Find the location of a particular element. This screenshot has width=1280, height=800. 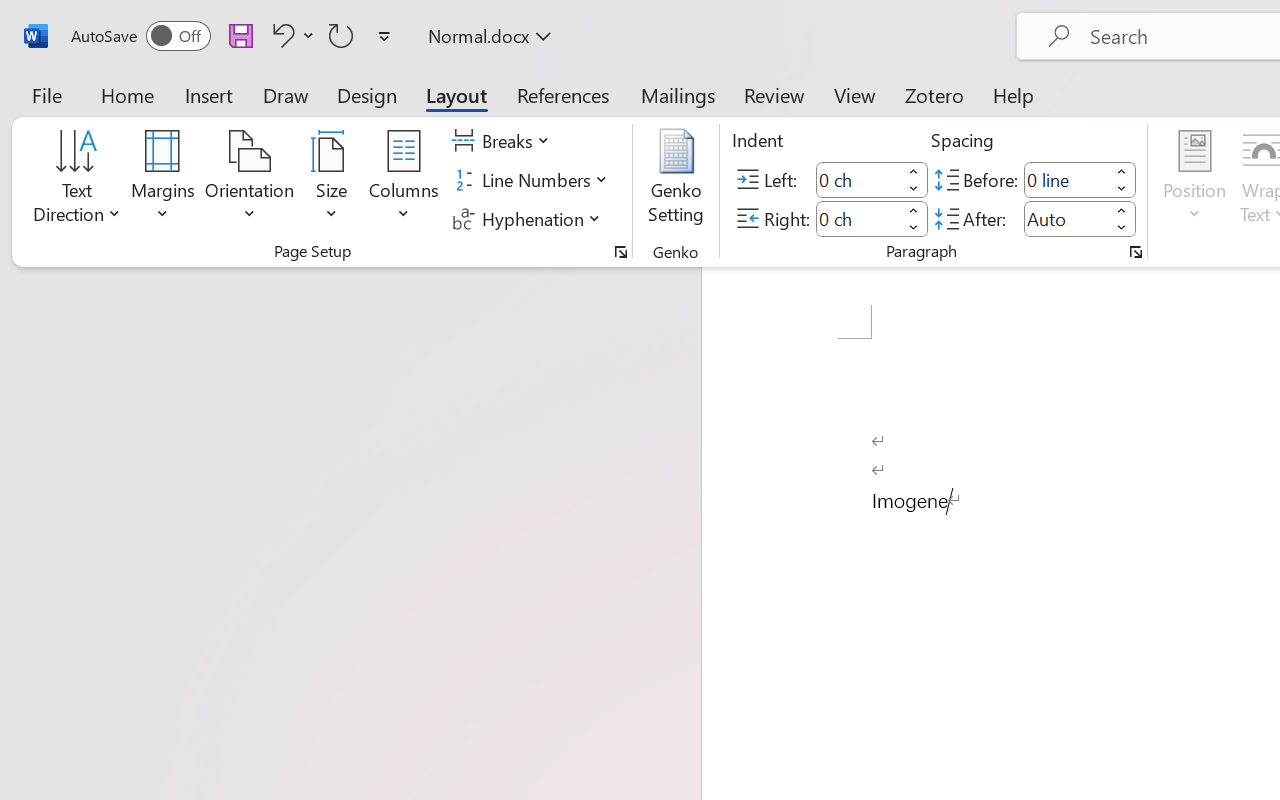

Genko Setting... is located at coordinates (676, 180).